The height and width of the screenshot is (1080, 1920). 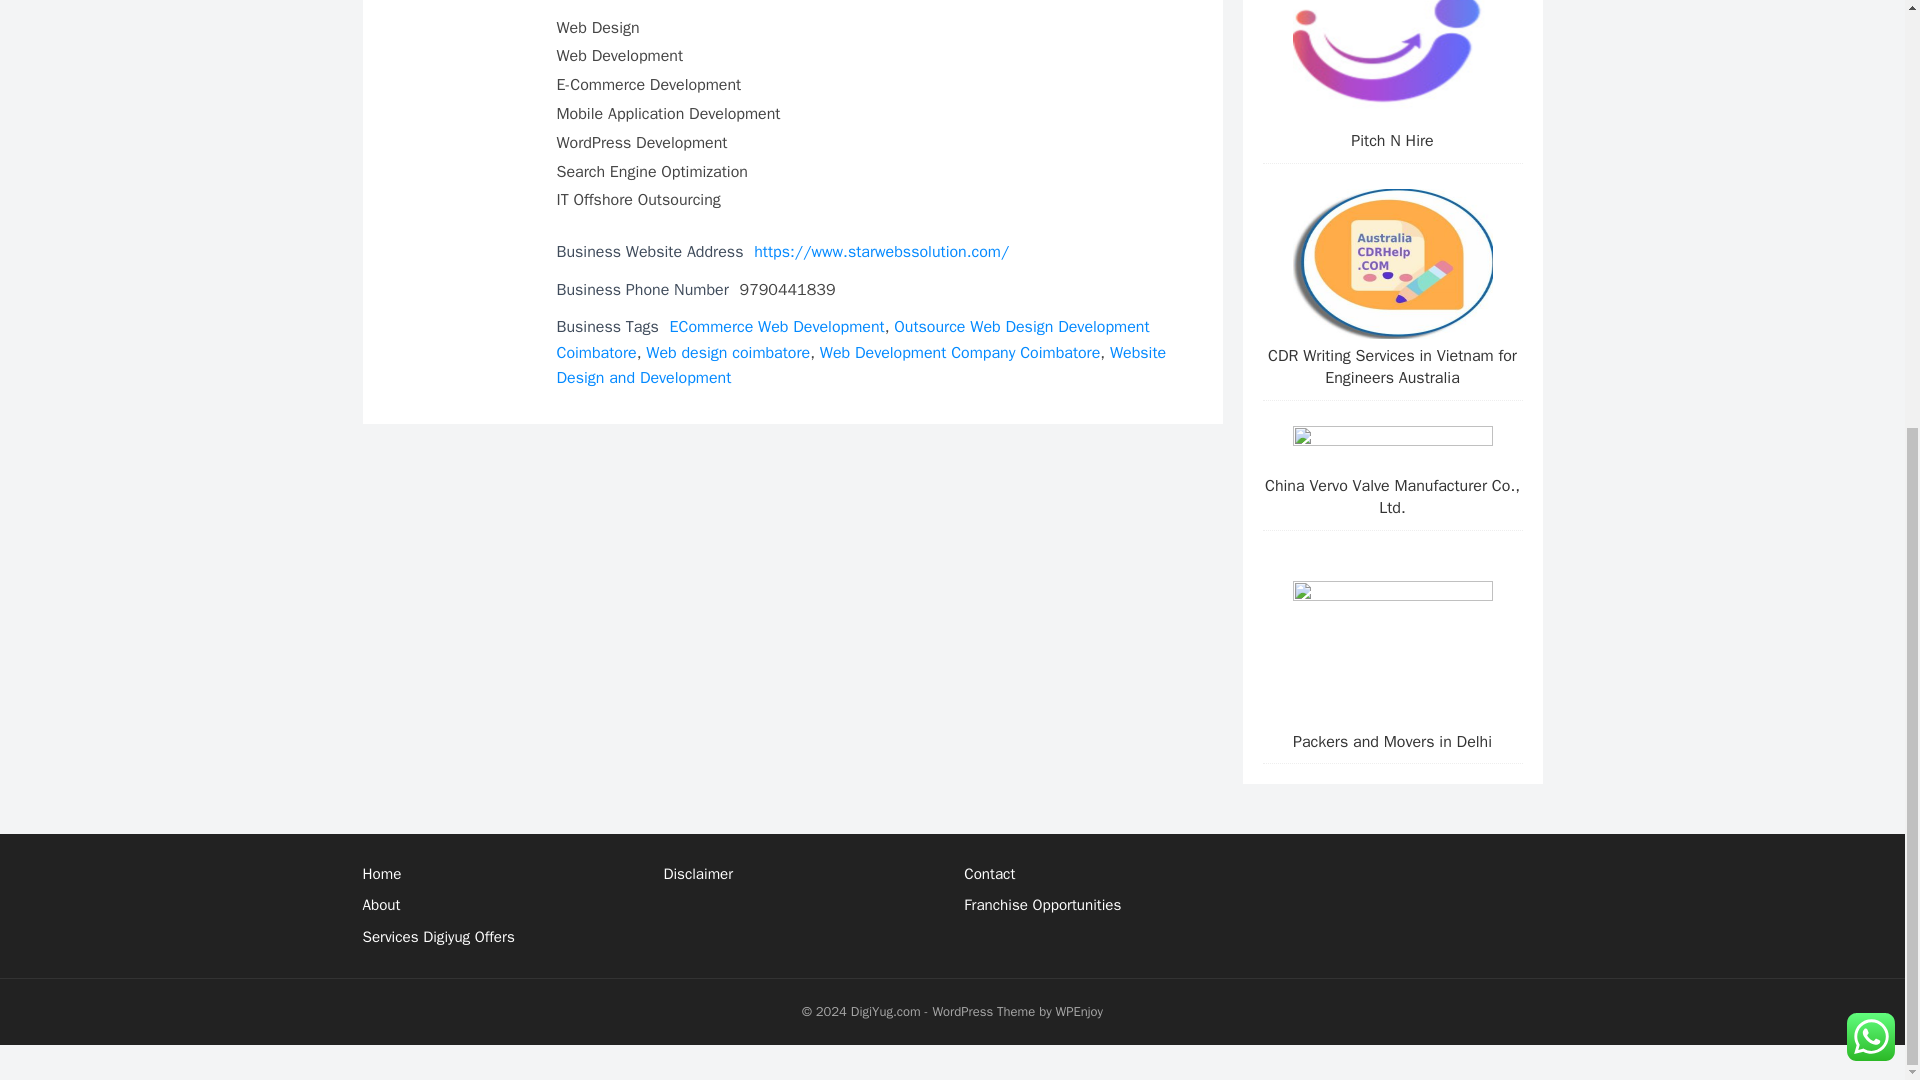 I want to click on Website Design and Development, so click(x=860, y=366).